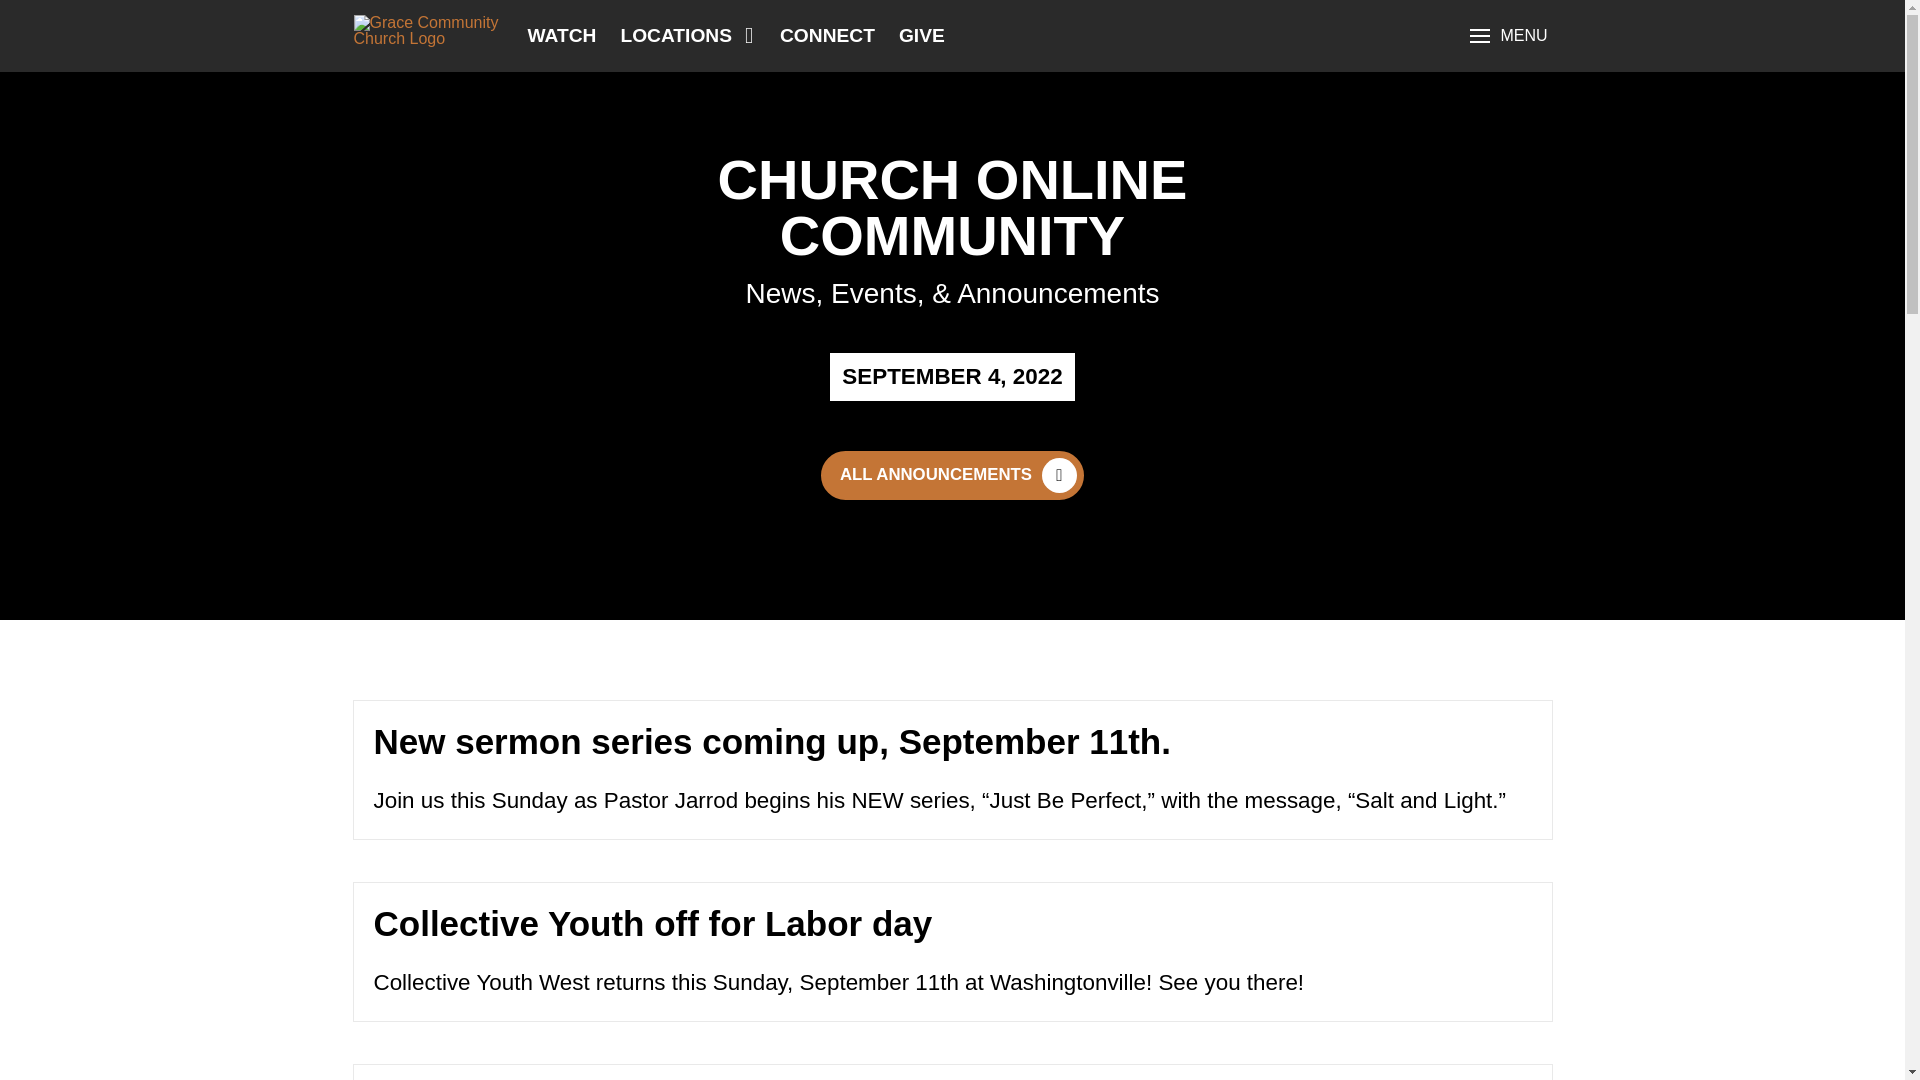 Image resolution: width=1920 pixels, height=1080 pixels. I want to click on WATCH, so click(561, 34).